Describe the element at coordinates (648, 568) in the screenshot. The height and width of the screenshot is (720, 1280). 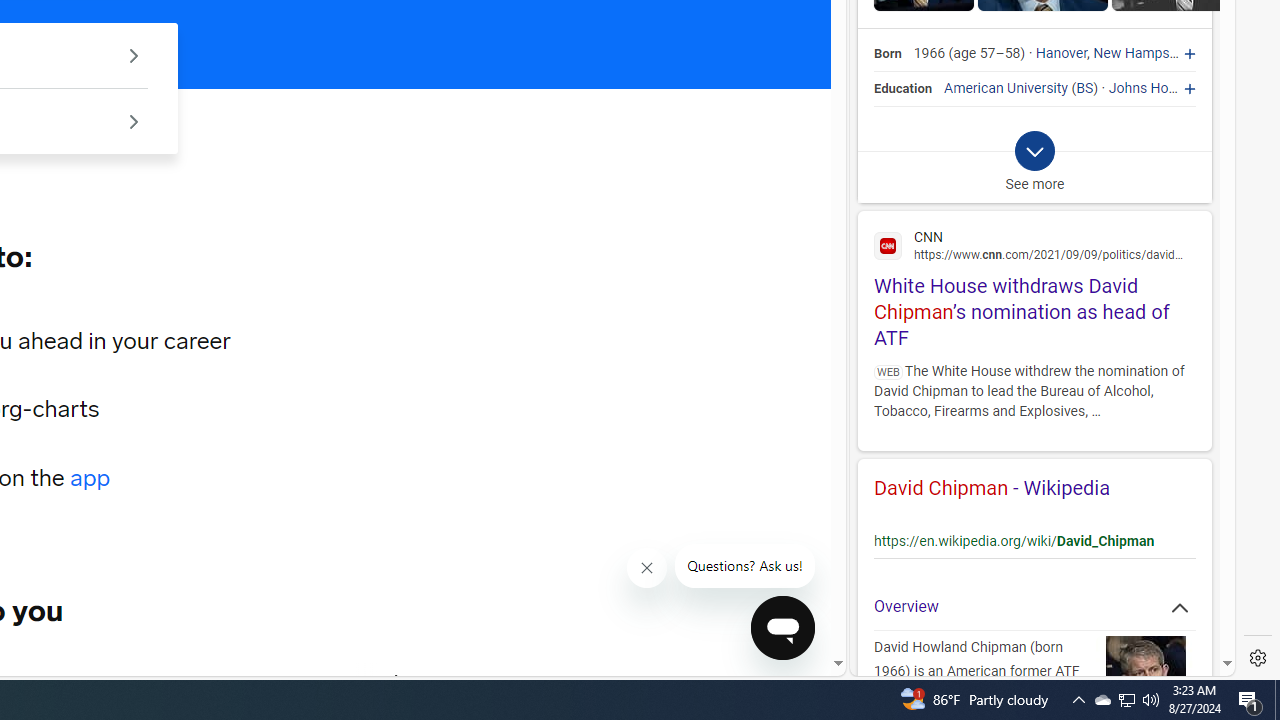
I see `Close message from company` at that location.